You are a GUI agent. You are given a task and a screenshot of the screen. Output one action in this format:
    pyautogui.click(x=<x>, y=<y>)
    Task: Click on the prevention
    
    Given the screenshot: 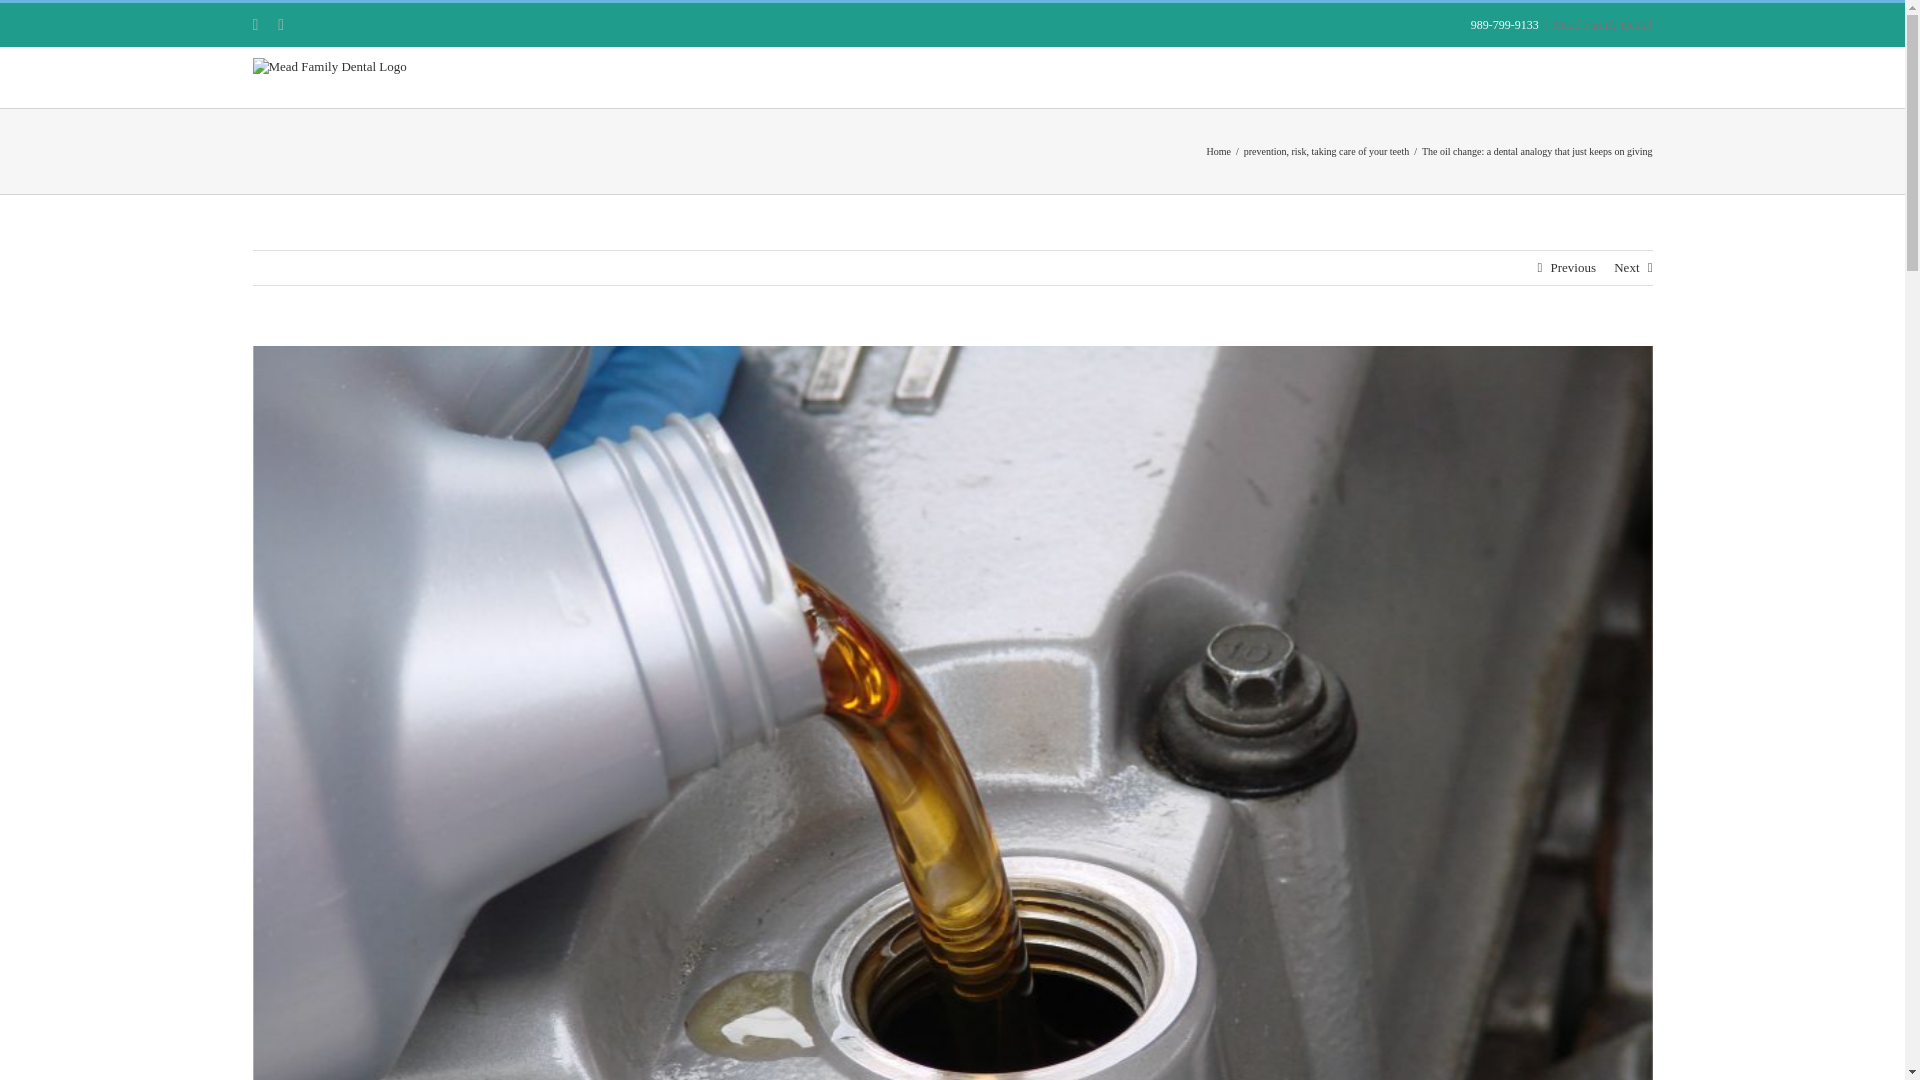 What is the action you would take?
    pyautogui.click(x=1265, y=150)
    